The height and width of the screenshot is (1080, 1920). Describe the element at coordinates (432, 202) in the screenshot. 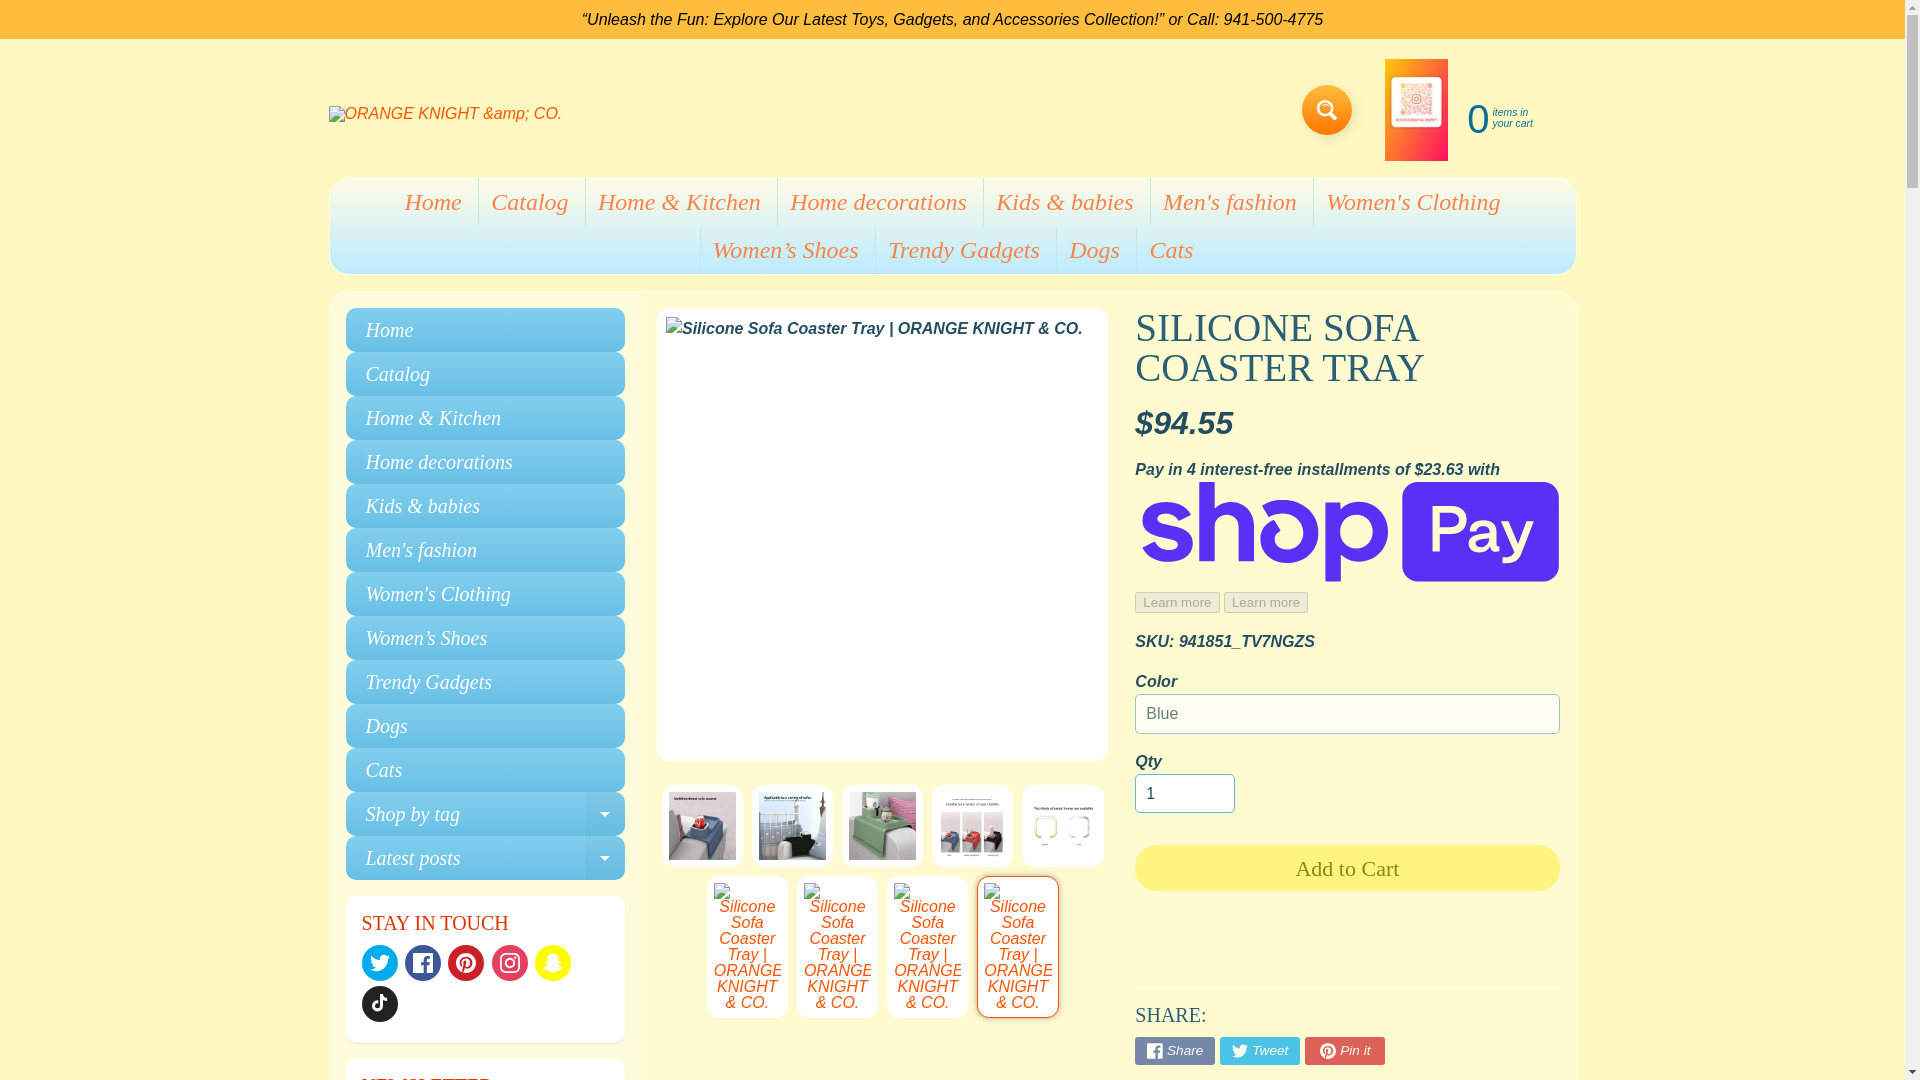

I see `Home` at that location.